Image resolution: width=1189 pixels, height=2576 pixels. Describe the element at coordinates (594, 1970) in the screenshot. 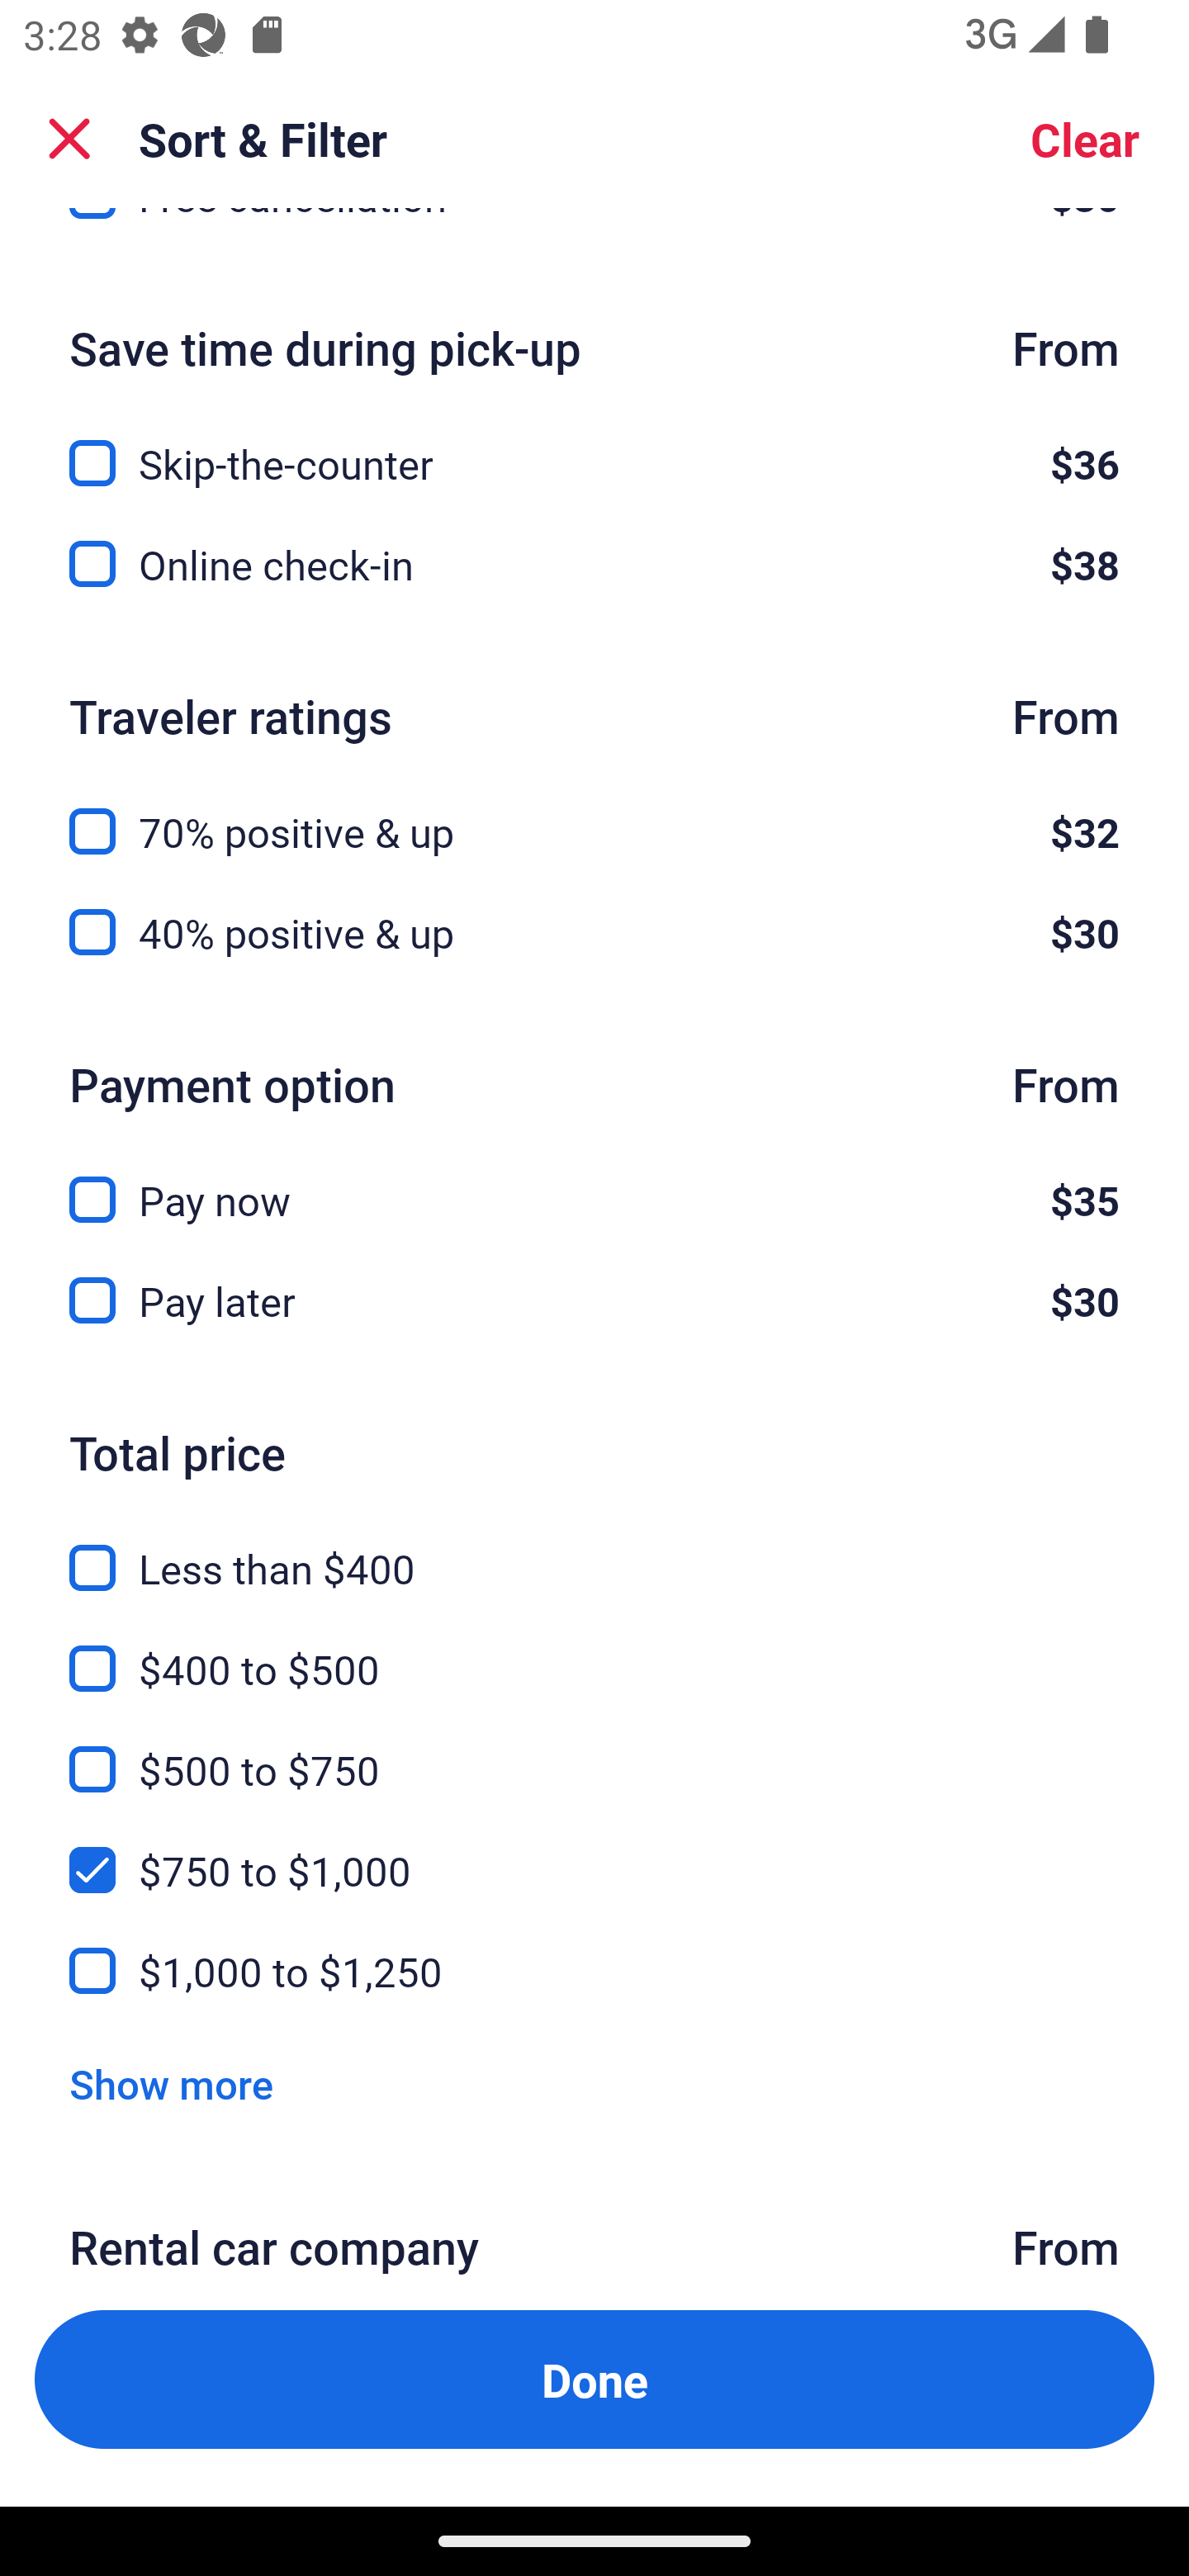

I see `$1,000 to $1,250, $1,000 to $1,250` at that location.